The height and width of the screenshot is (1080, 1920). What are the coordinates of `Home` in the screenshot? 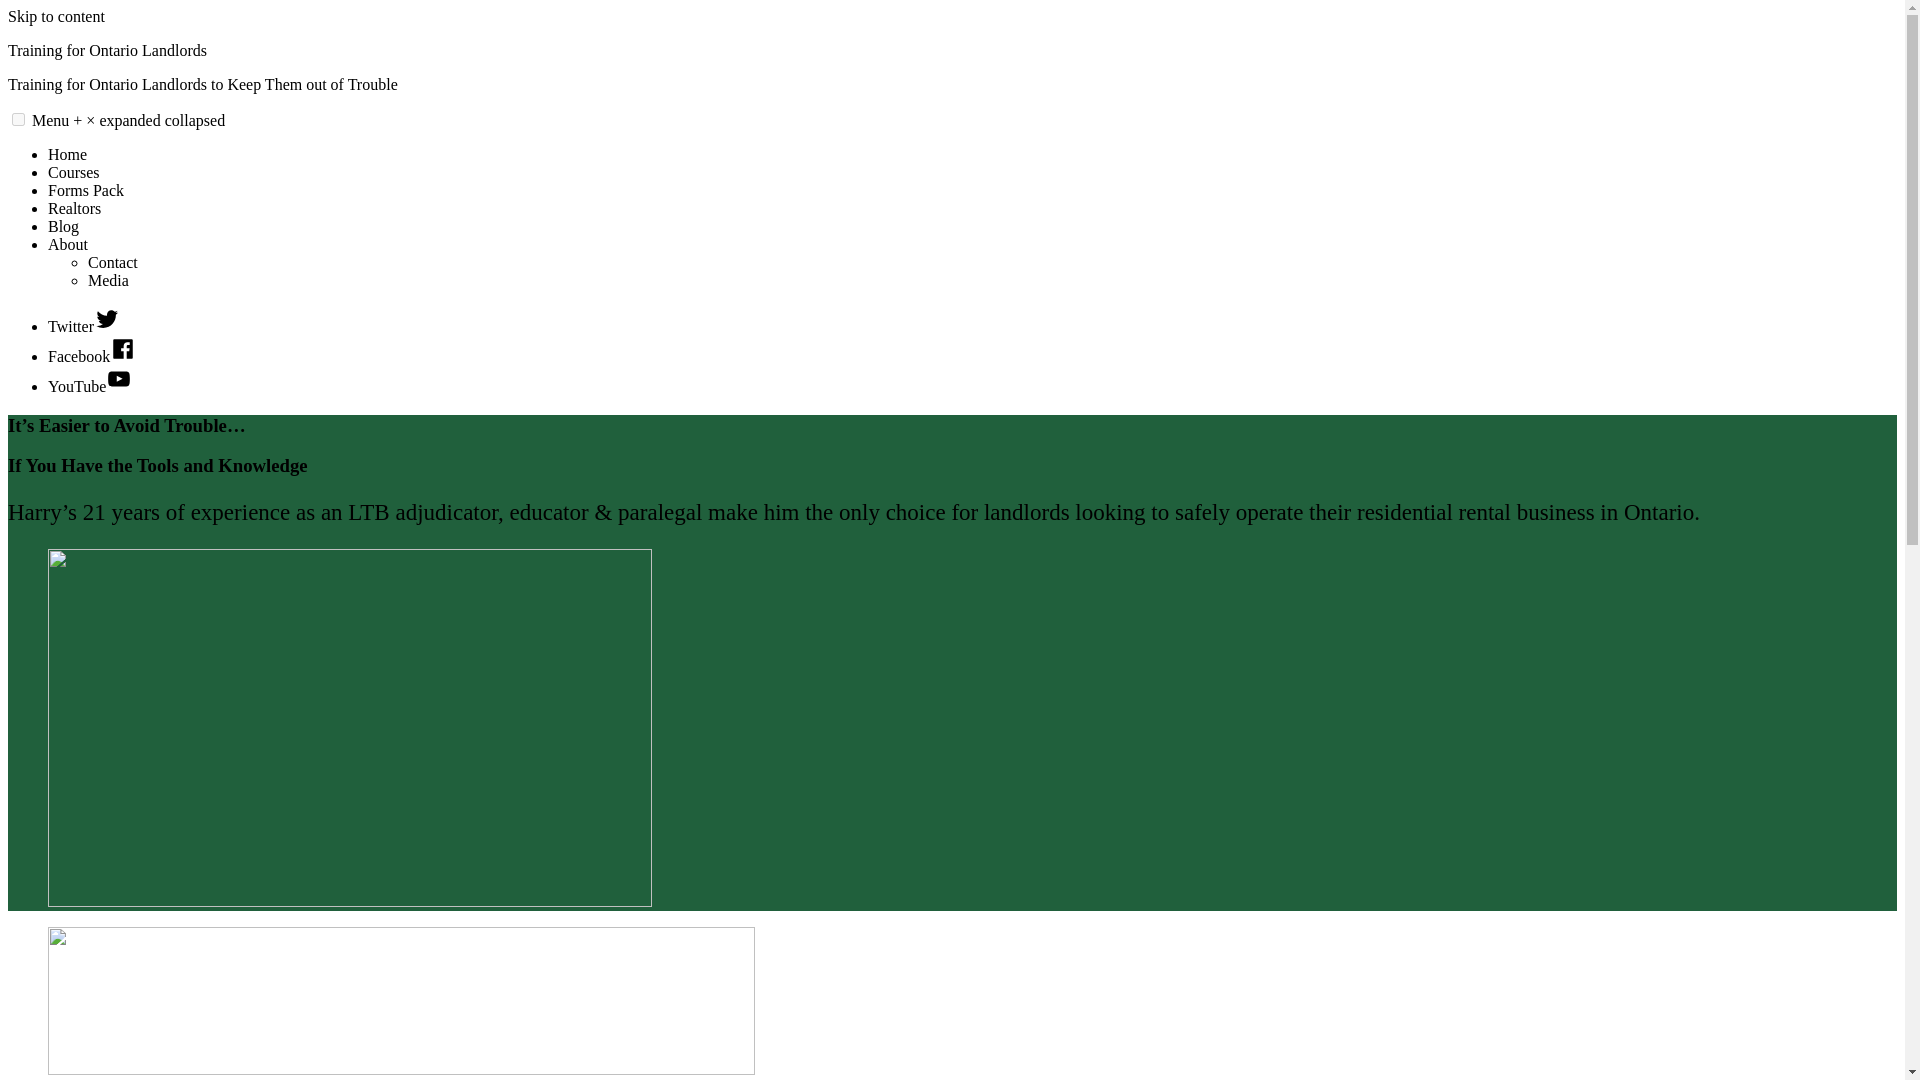 It's located at (67, 154).